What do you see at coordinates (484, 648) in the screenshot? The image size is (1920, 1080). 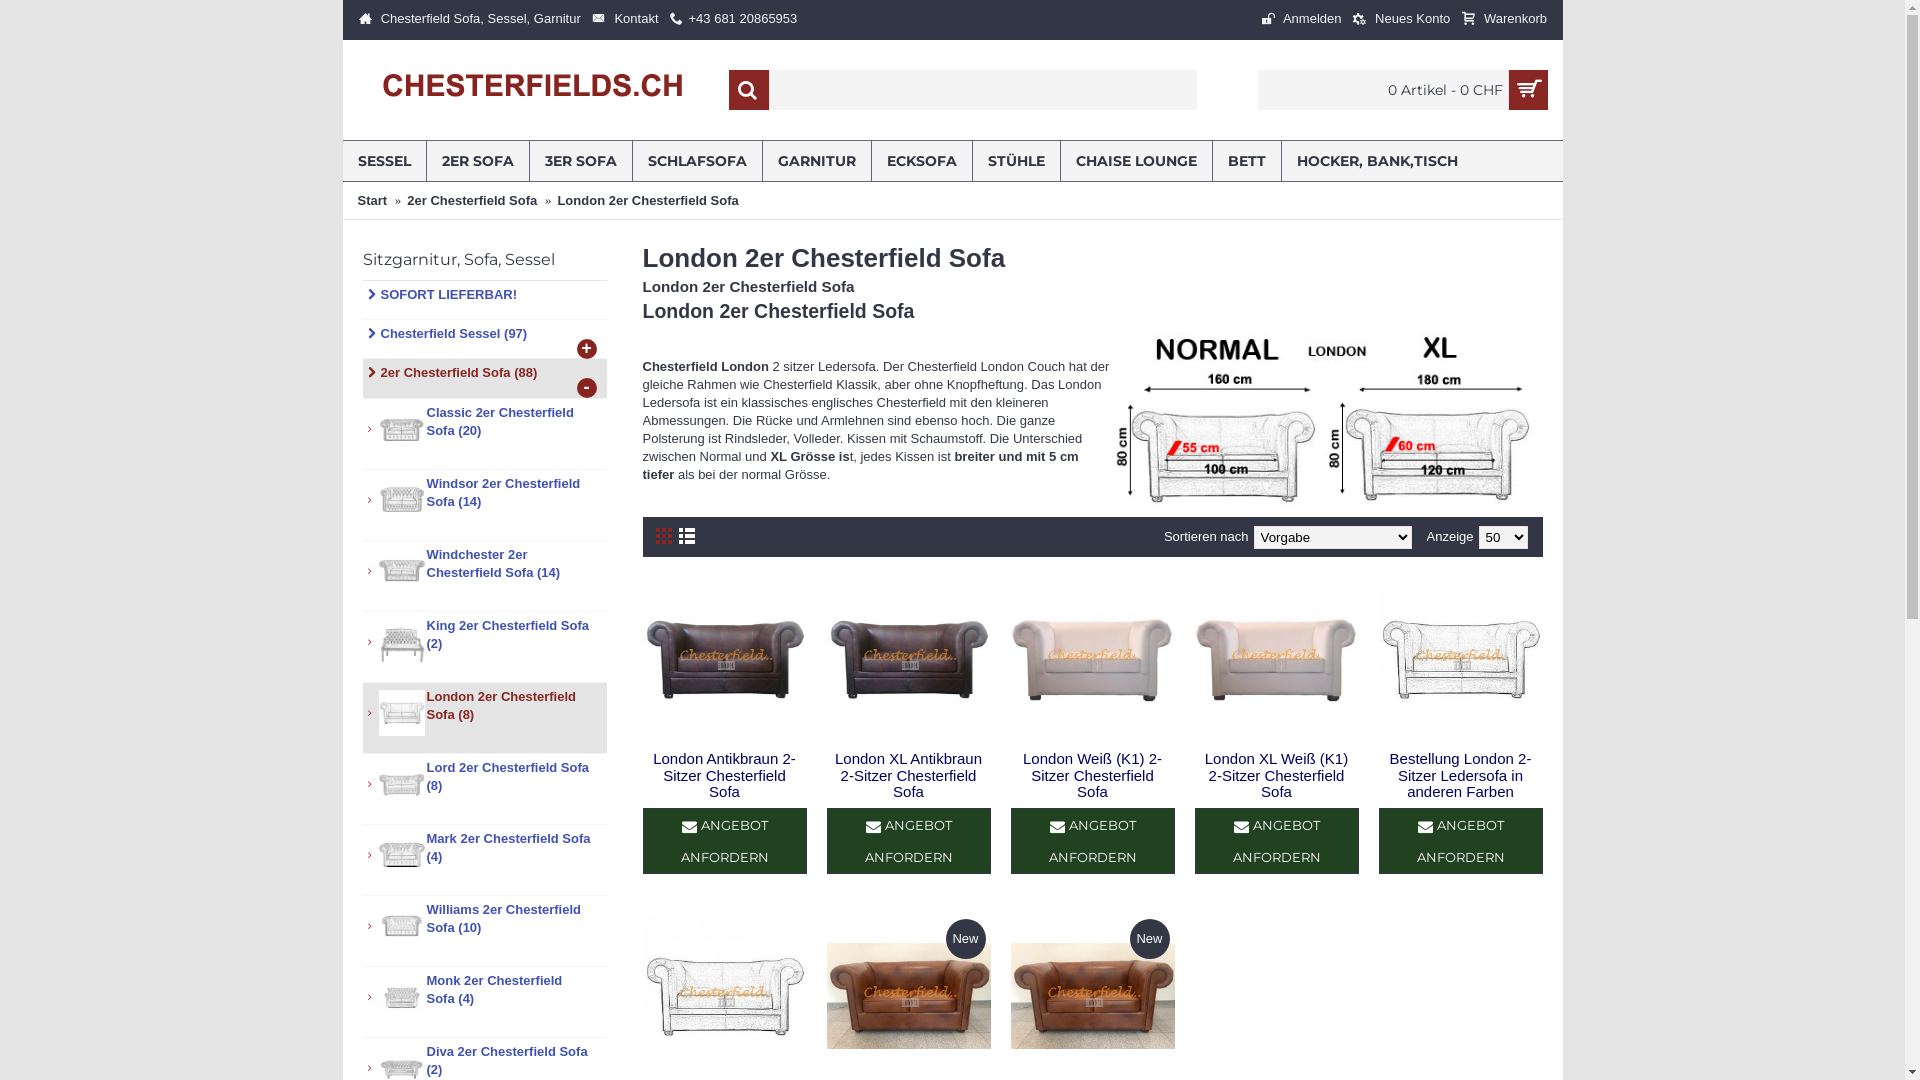 I see `King 2er Chesterfield Sofa (2)` at bounding box center [484, 648].